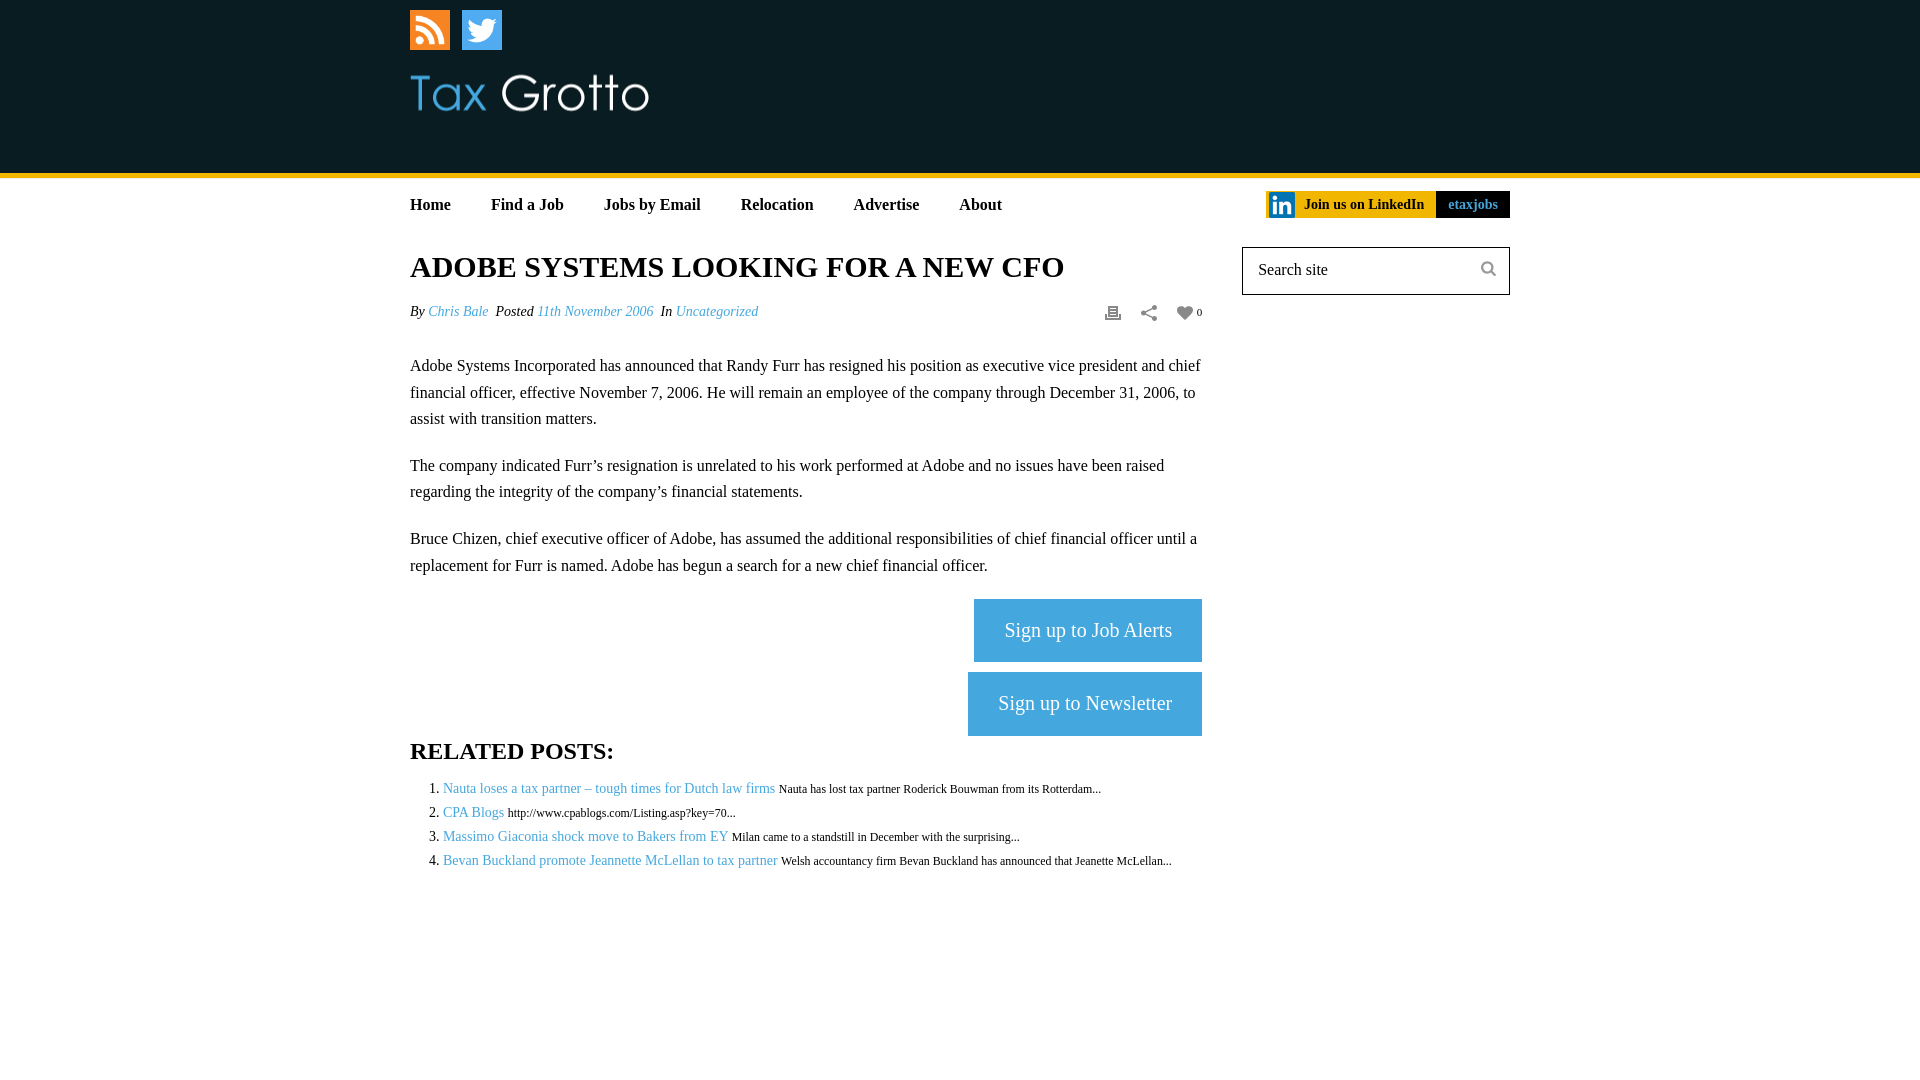  I want to click on Jobs by Email, so click(652, 198).